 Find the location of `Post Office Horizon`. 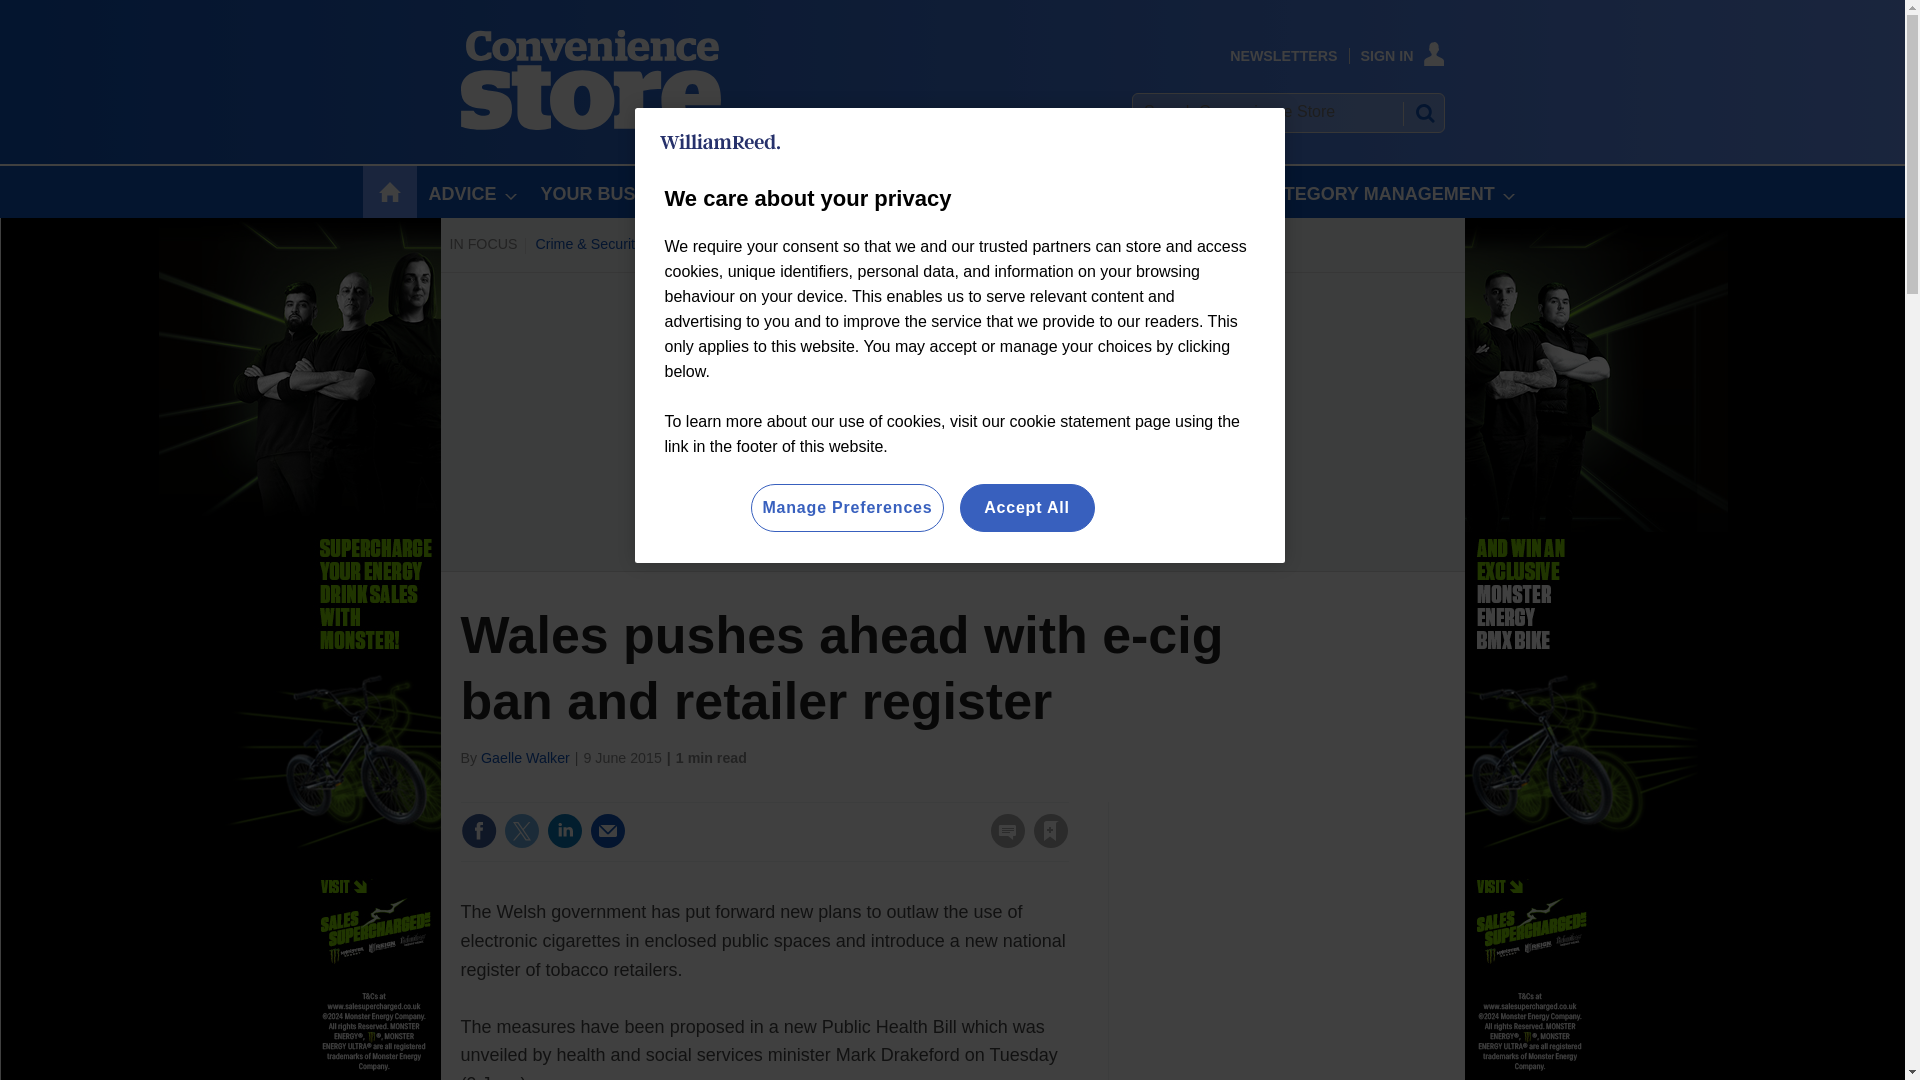

Post Office Horizon is located at coordinates (851, 244).